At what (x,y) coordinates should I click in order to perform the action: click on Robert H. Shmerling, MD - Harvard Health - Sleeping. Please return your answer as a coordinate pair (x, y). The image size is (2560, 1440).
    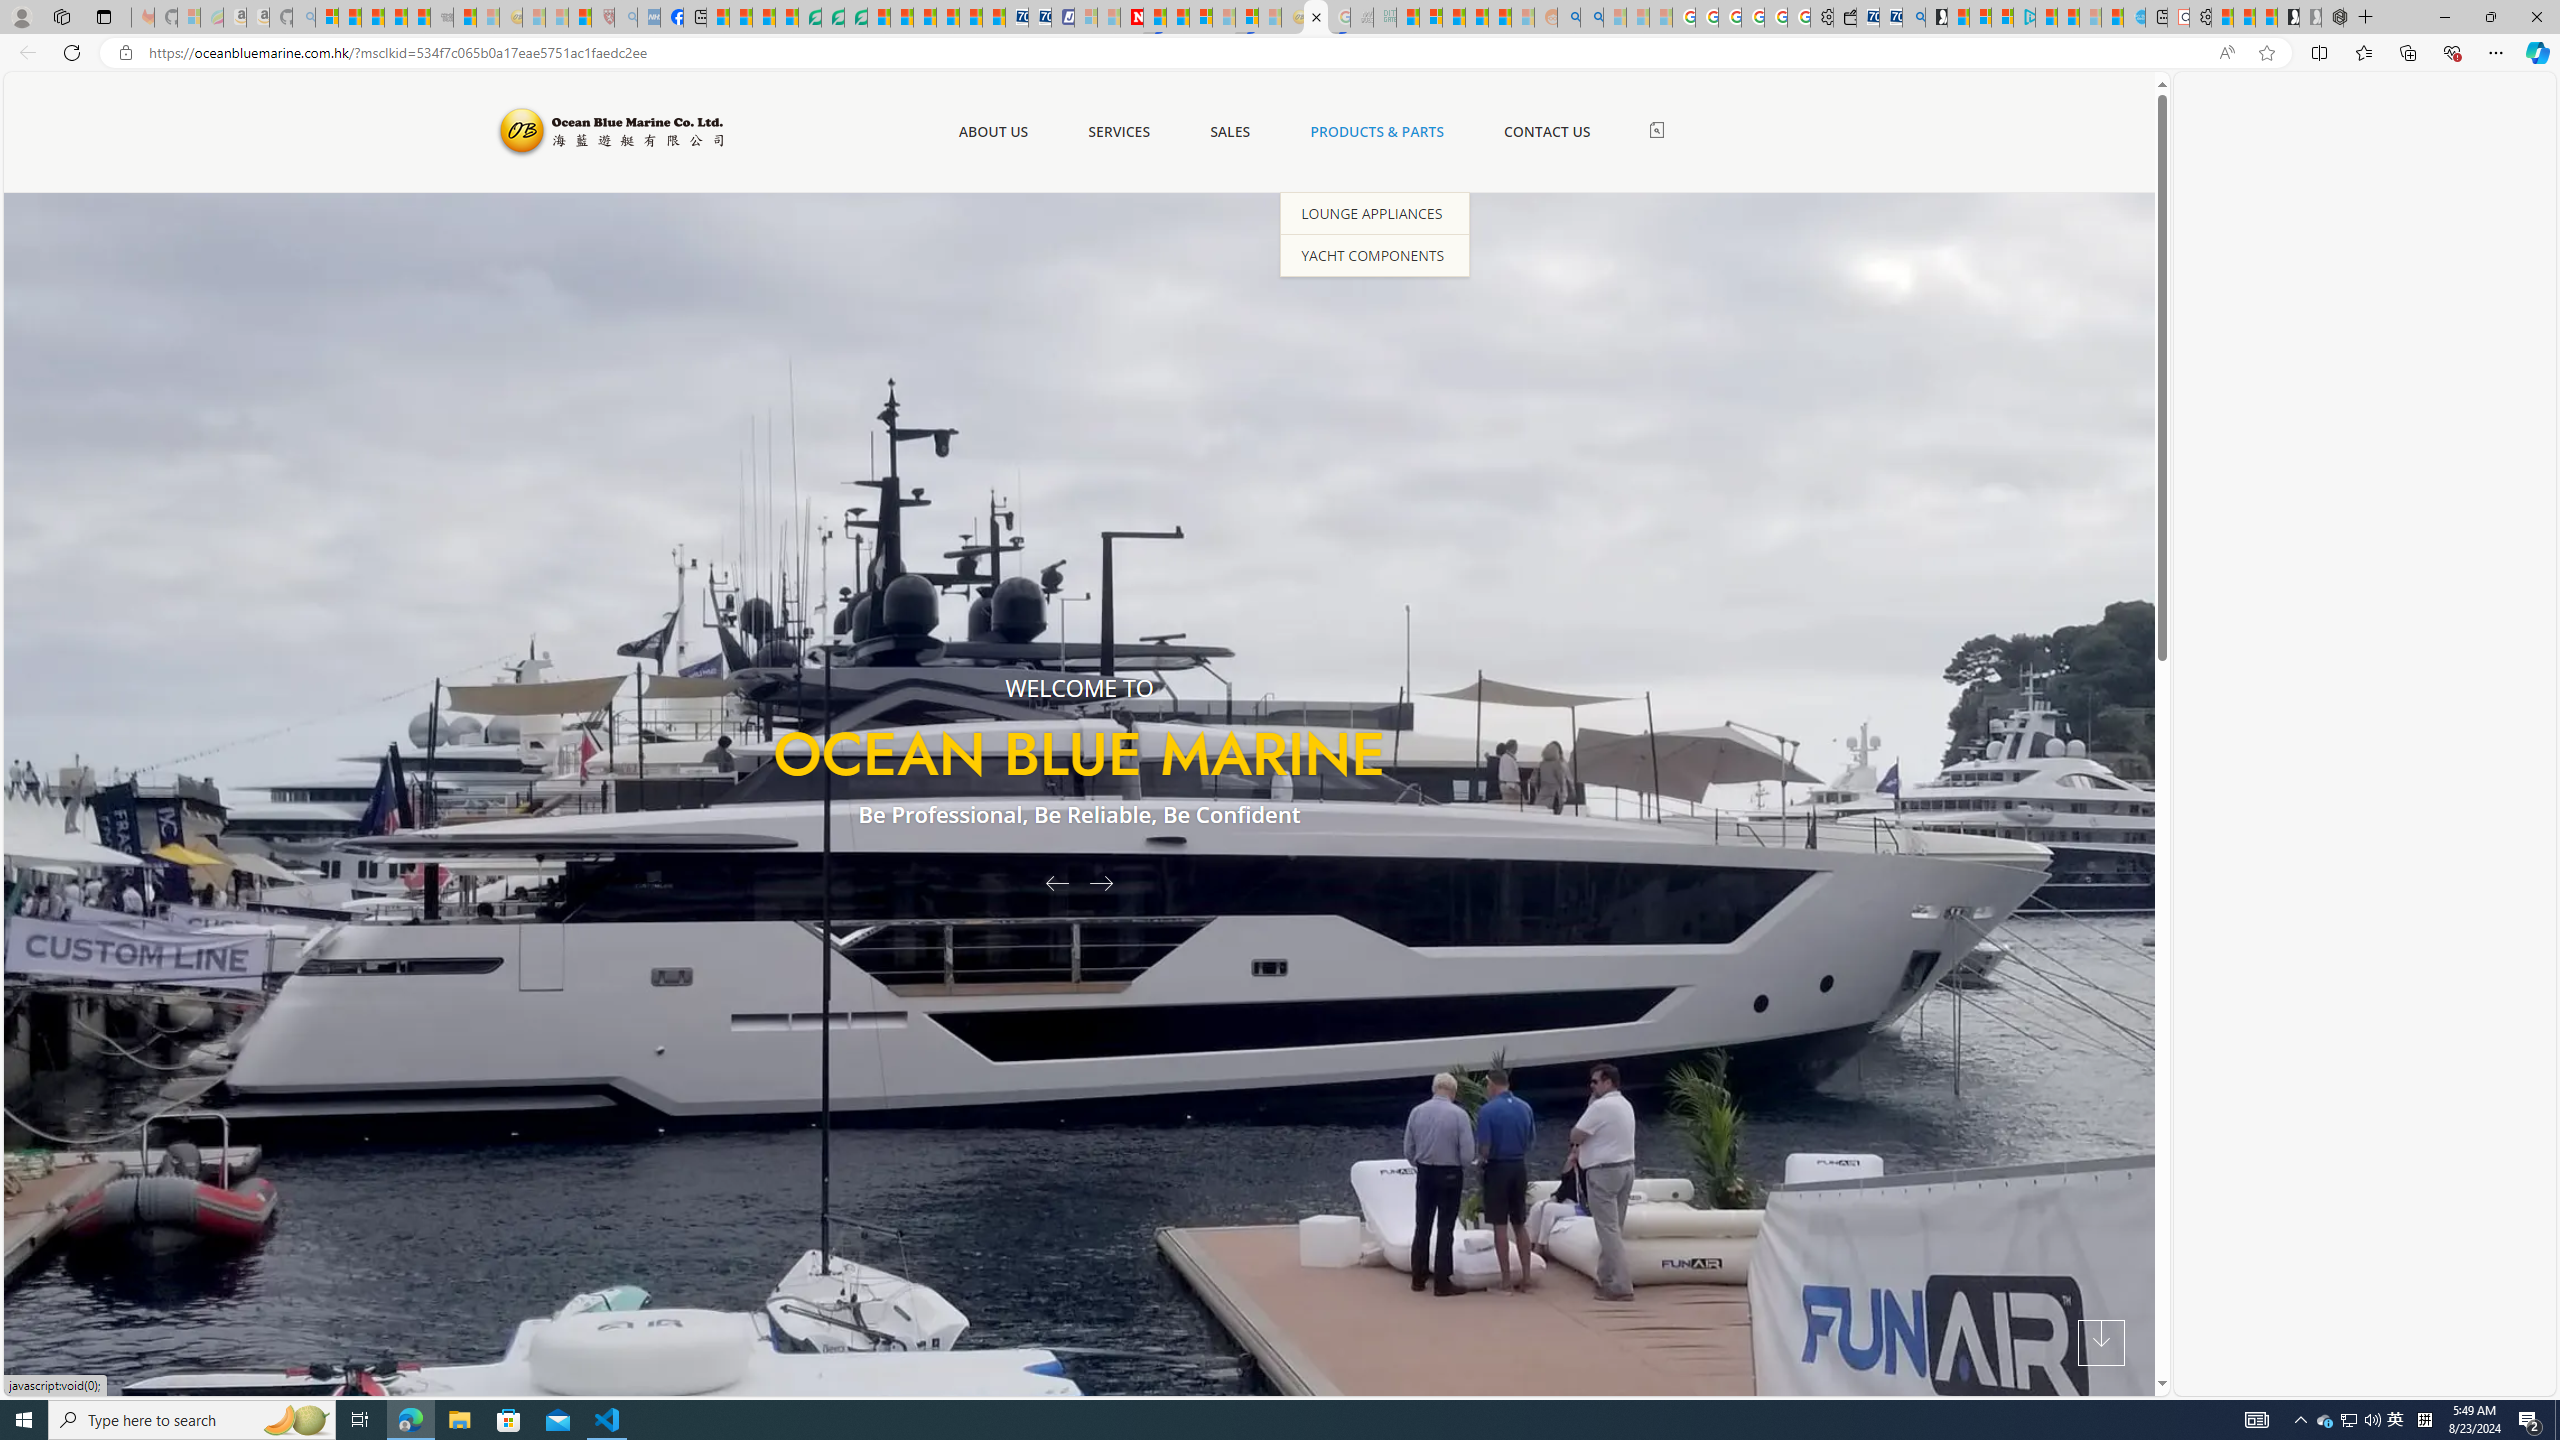
    Looking at the image, I should click on (602, 17).